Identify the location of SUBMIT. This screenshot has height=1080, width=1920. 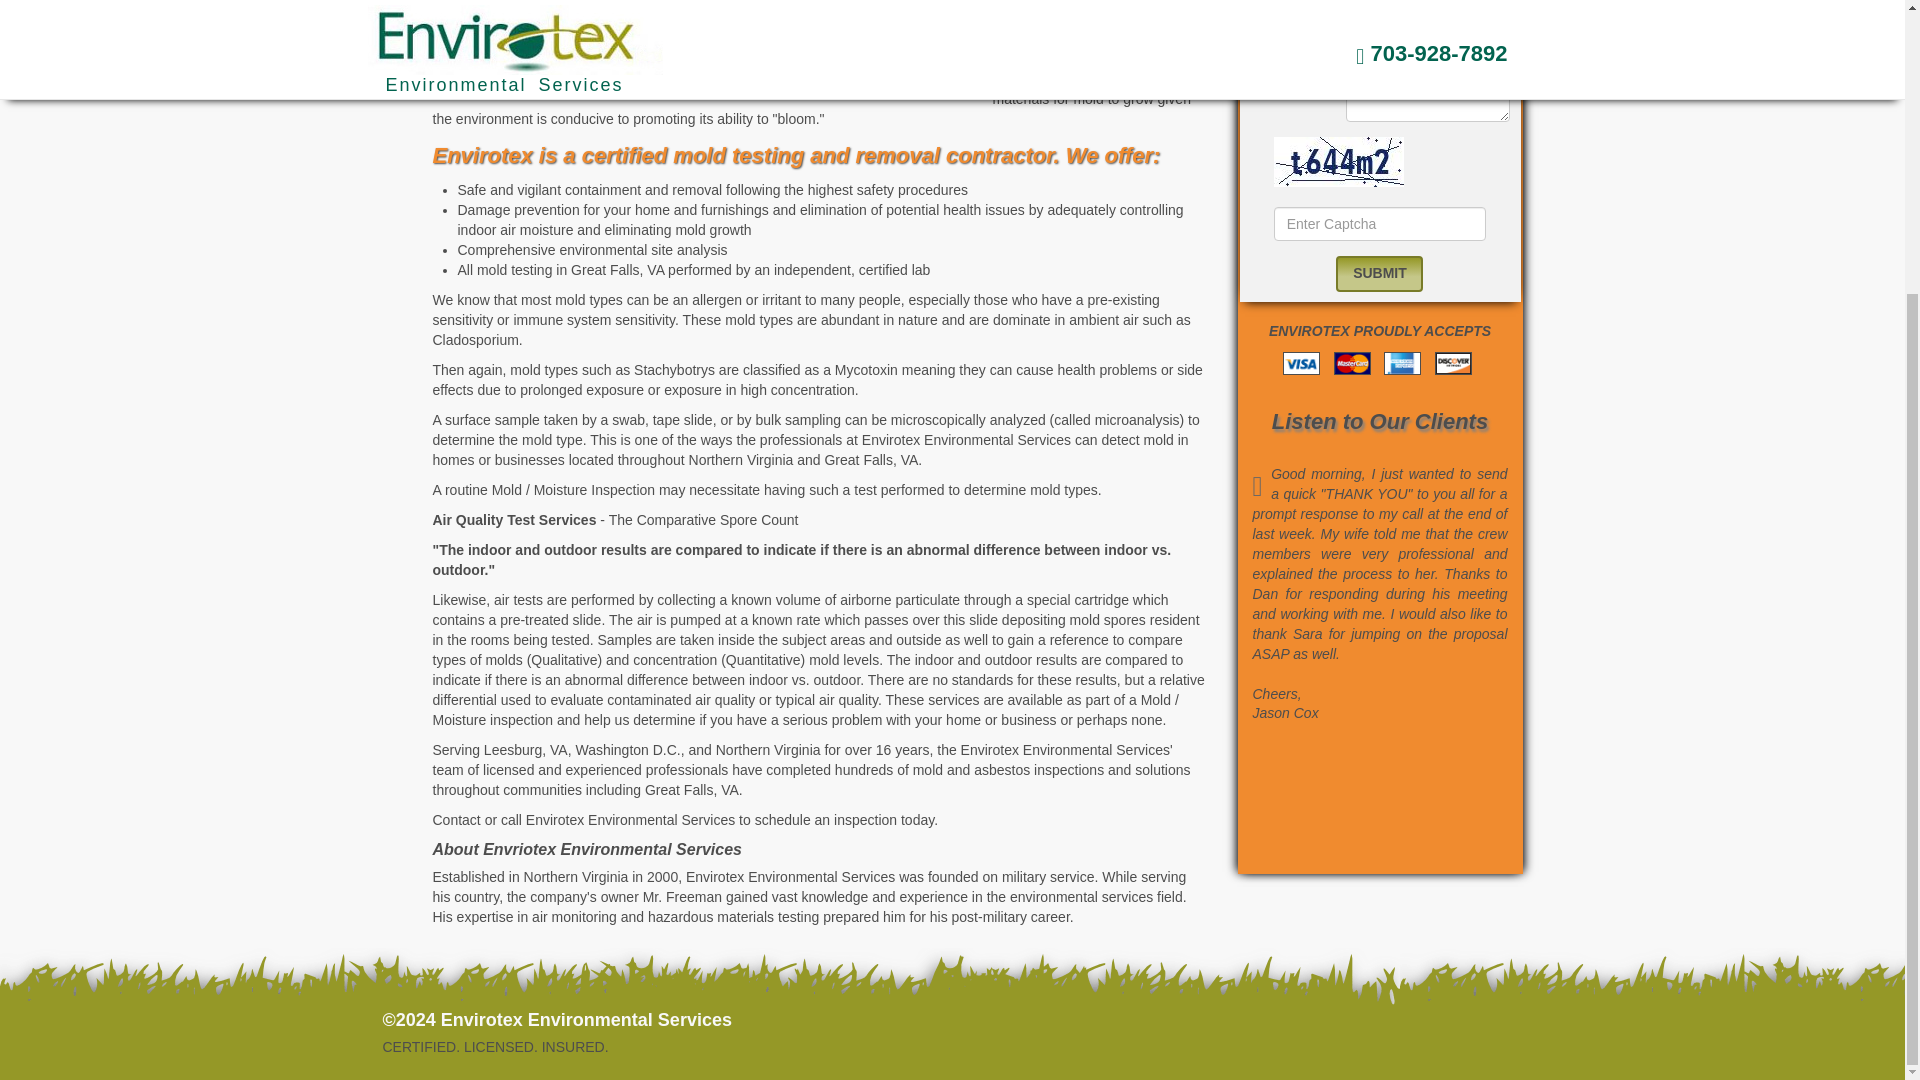
(1379, 273).